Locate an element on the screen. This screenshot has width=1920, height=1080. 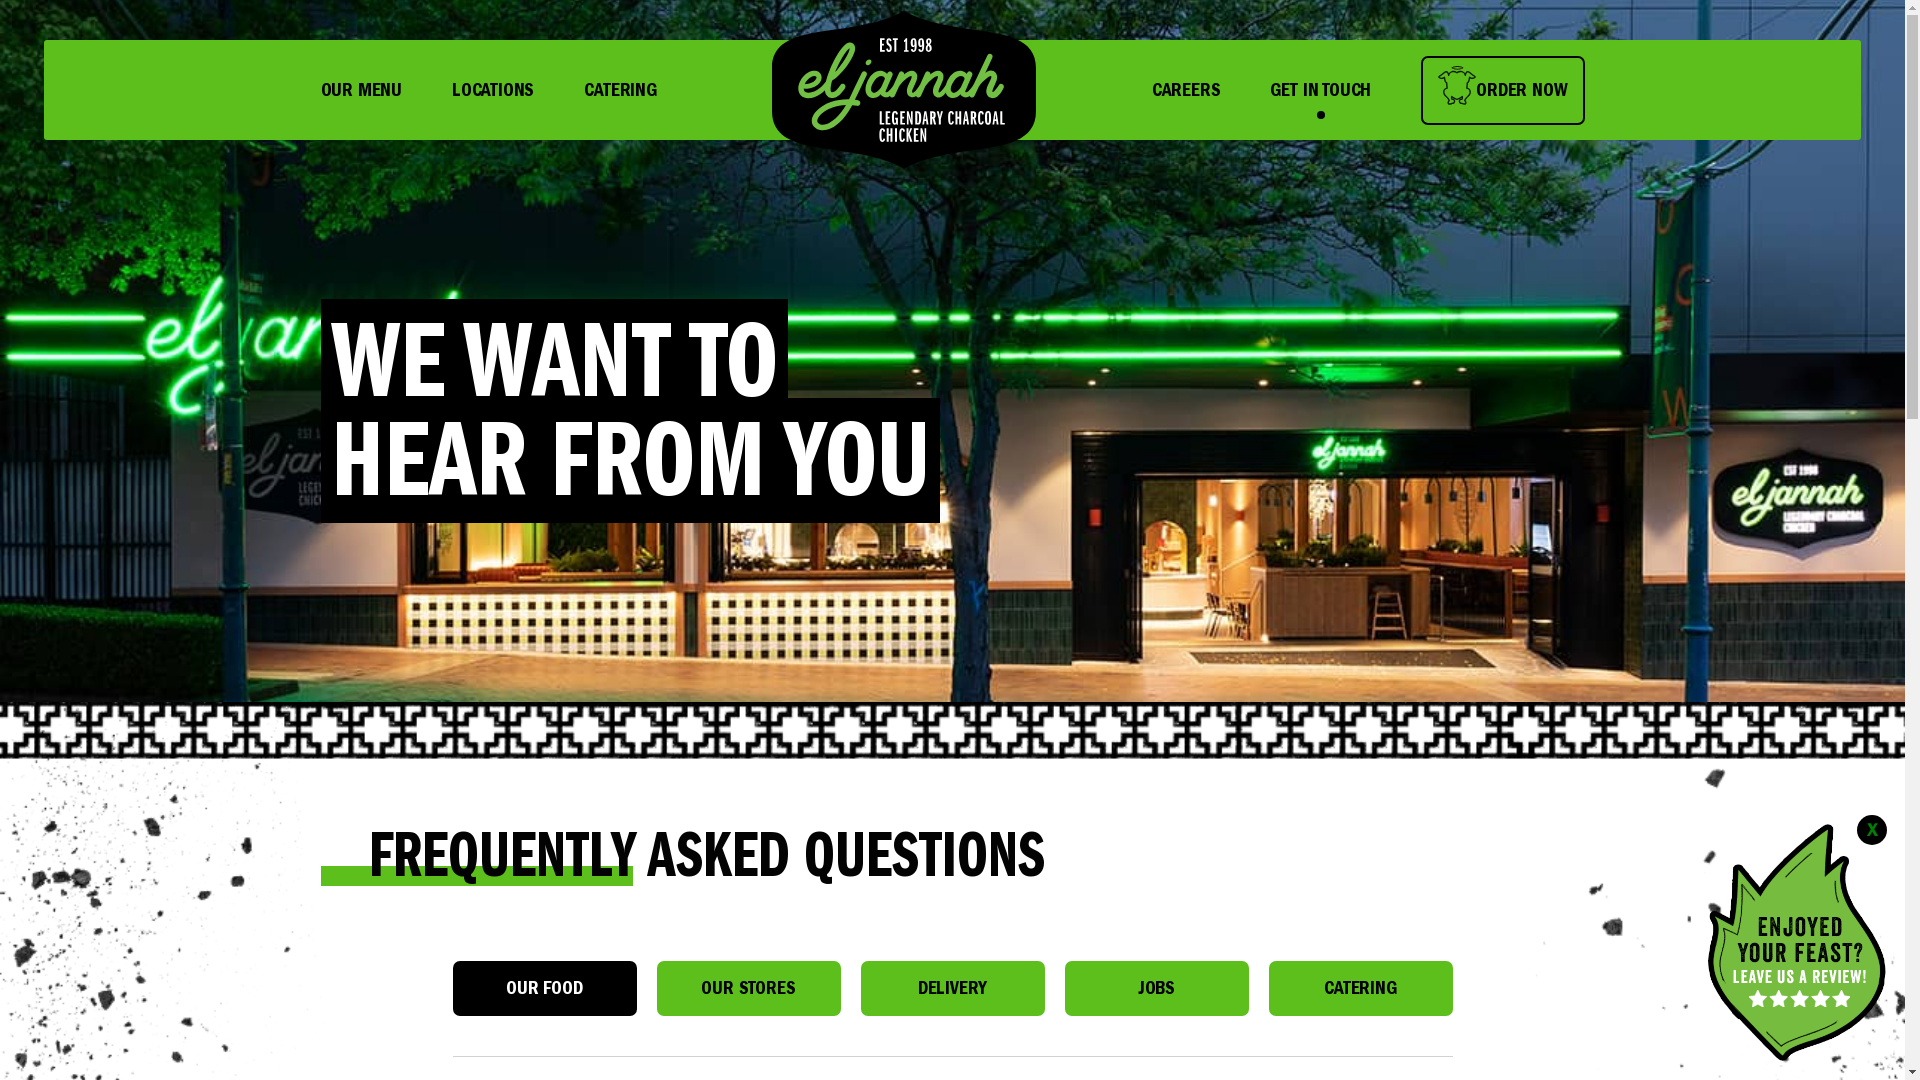
OUR FOOD is located at coordinates (544, 988).